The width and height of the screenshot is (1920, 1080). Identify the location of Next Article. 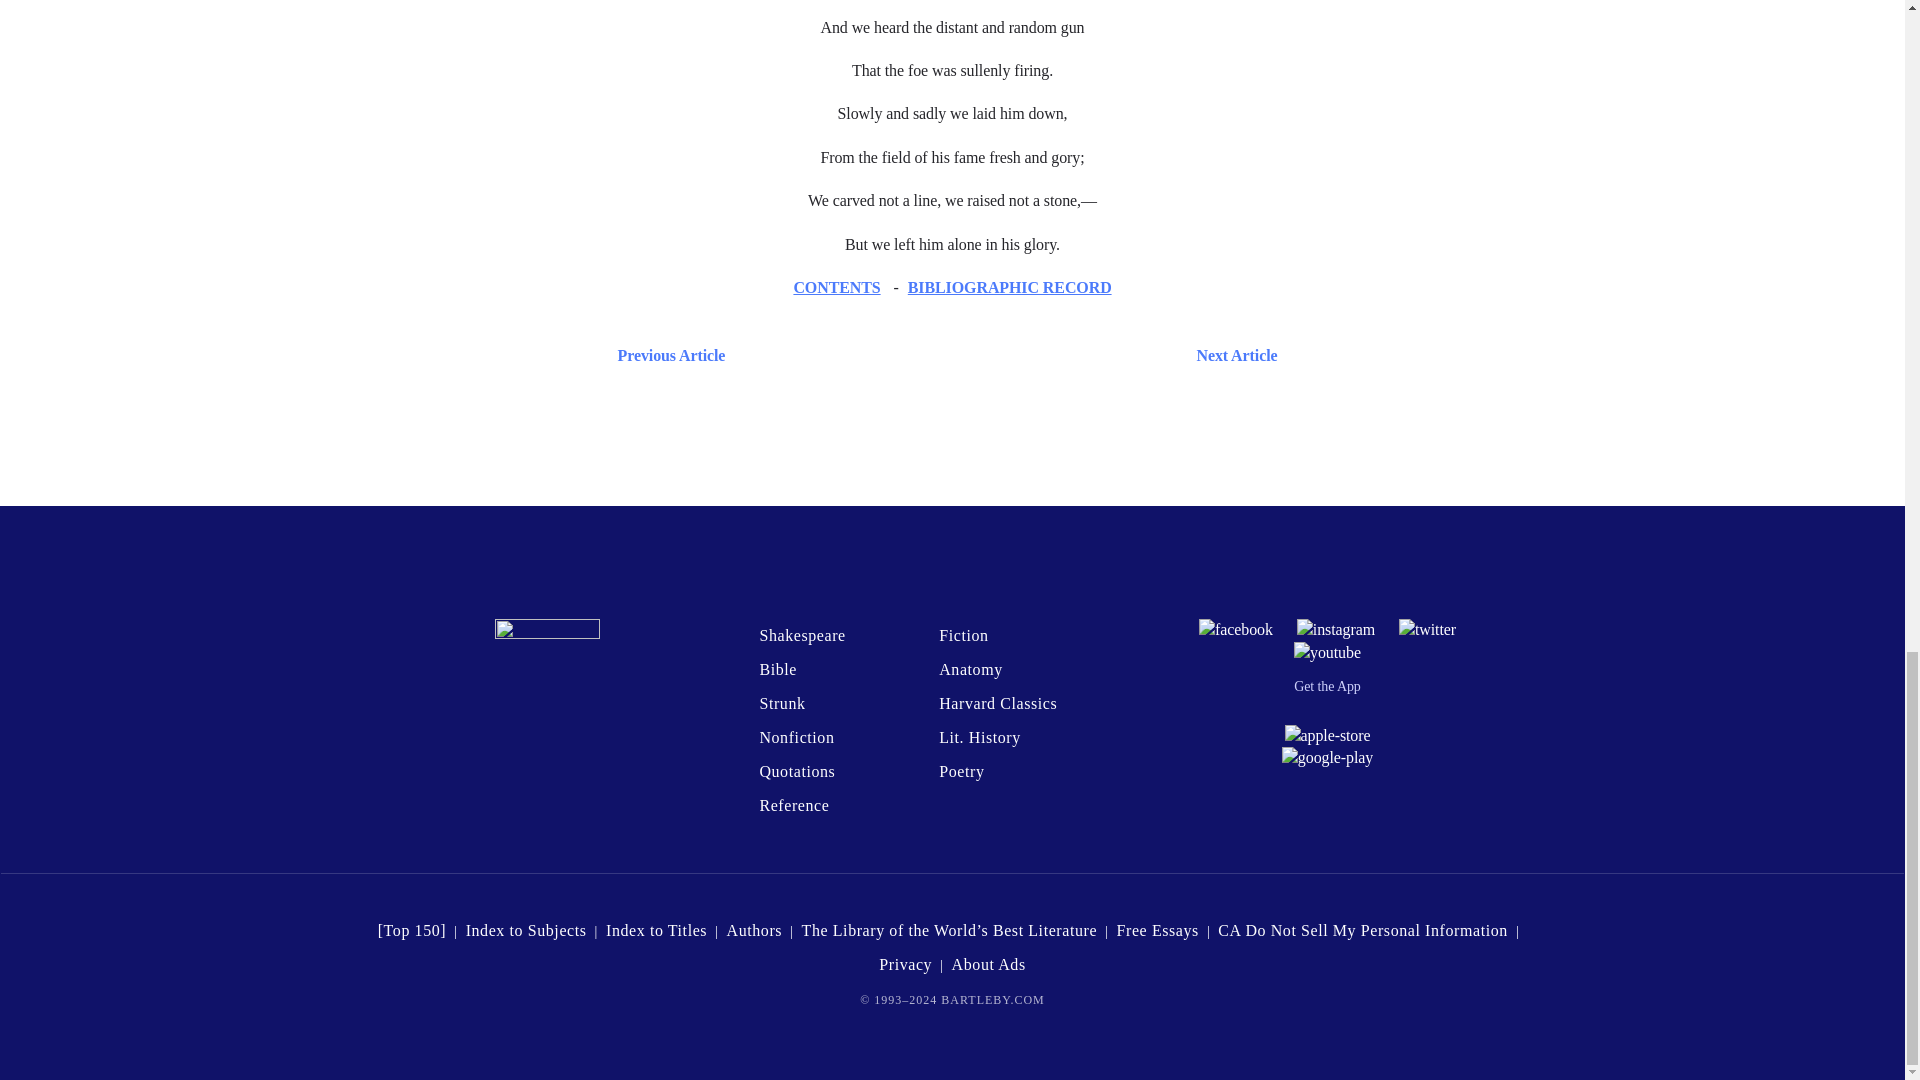
(1010, 356).